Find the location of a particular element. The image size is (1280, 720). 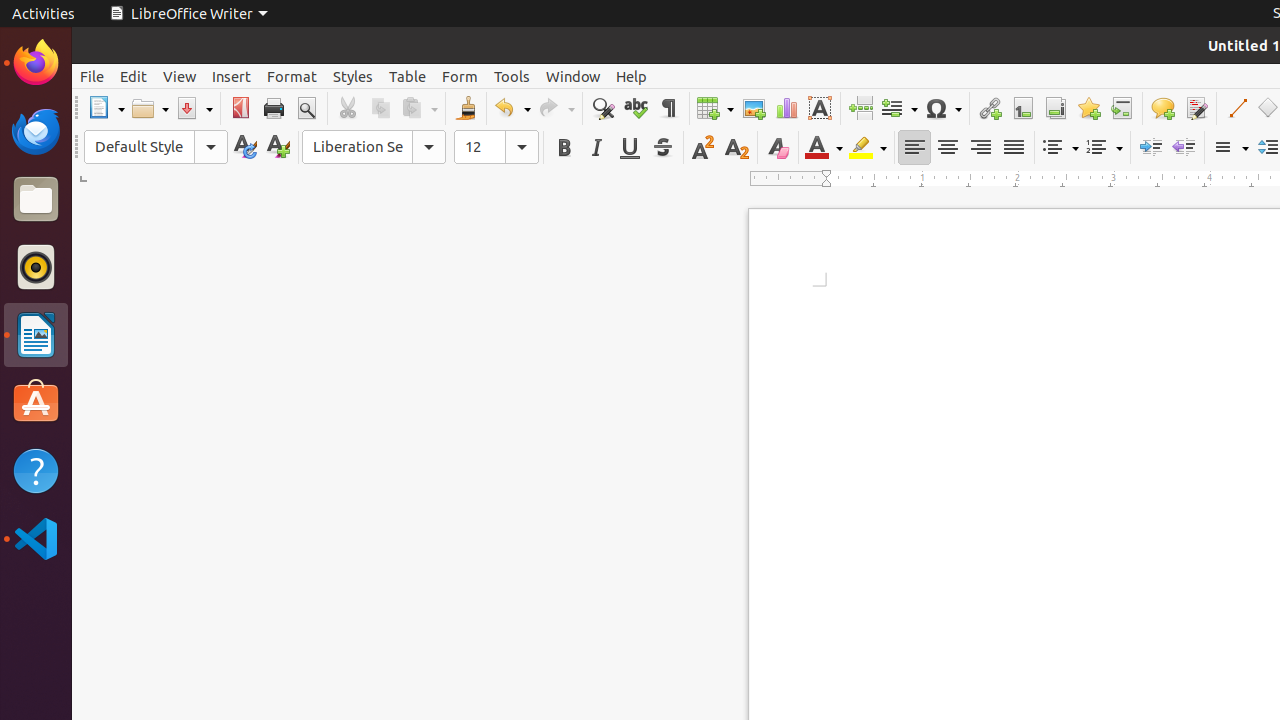

Highlight Color is located at coordinates (868, 148).